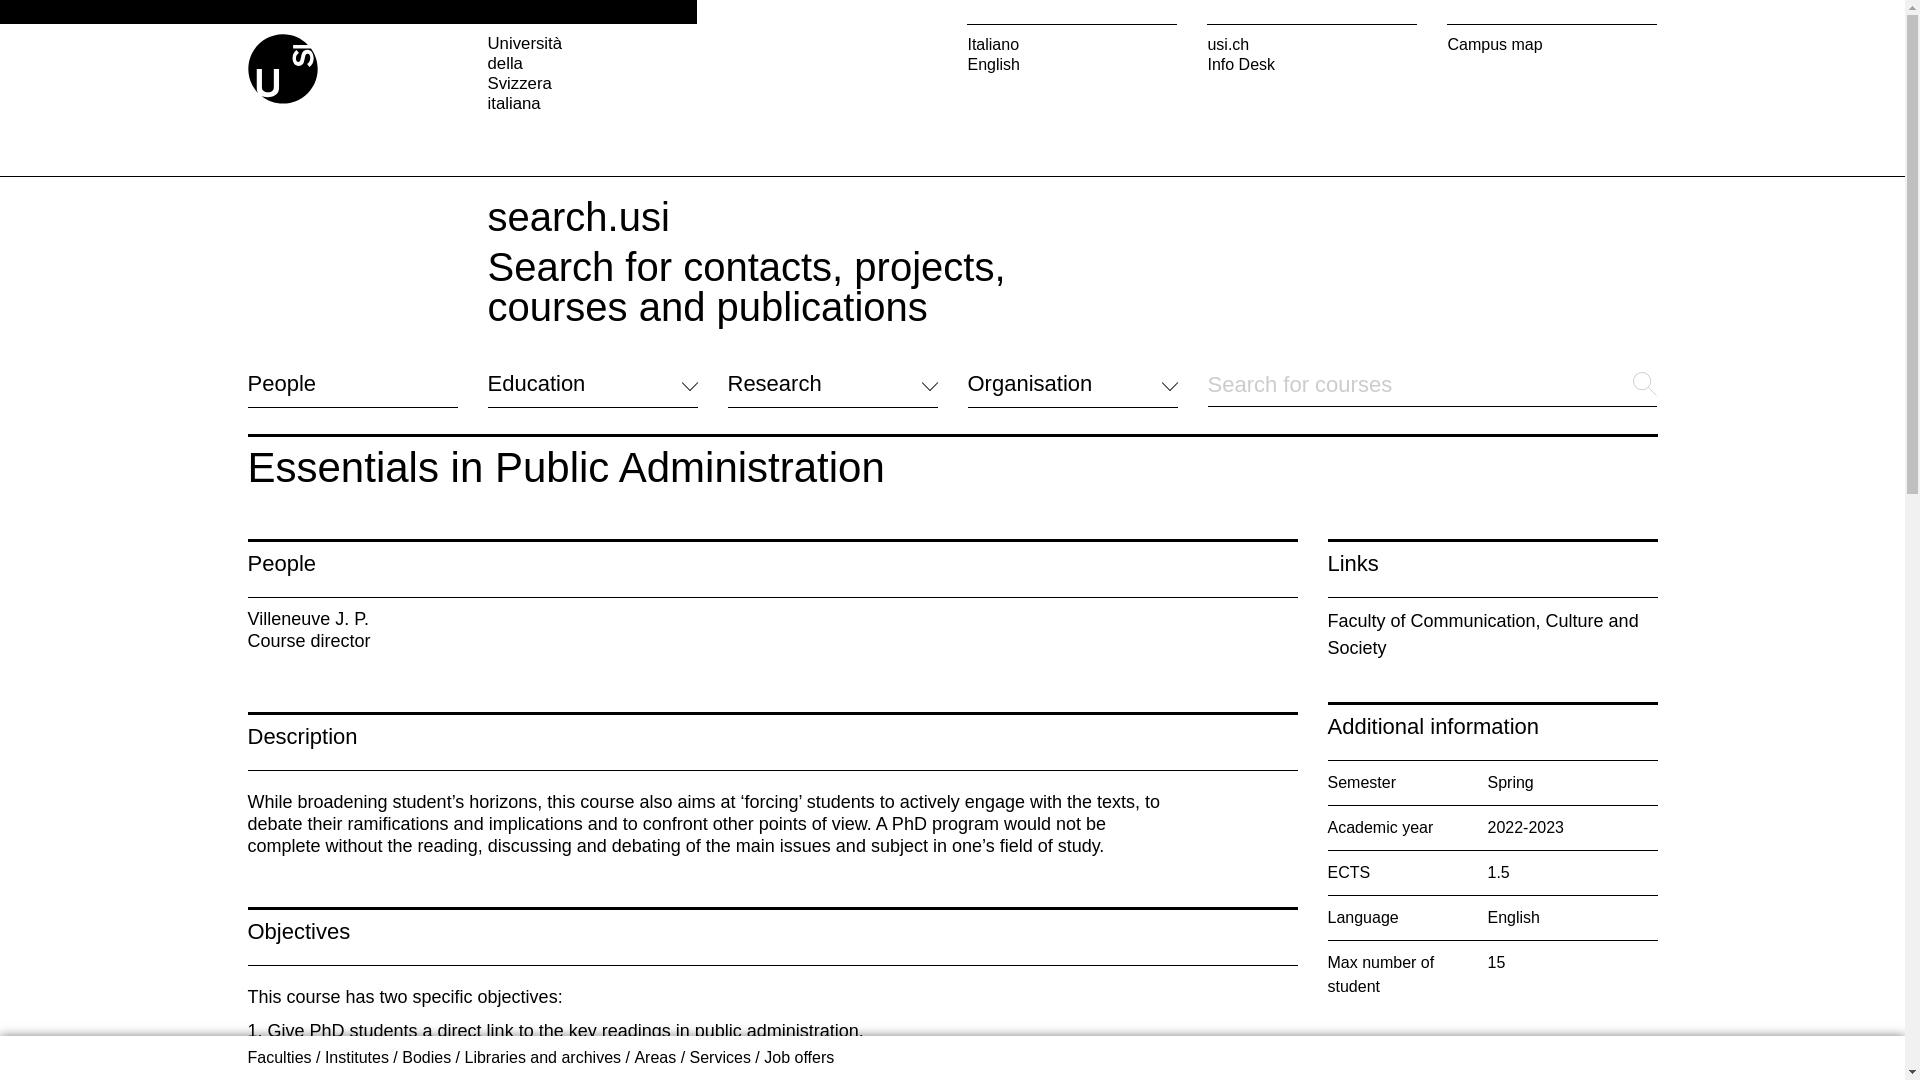  What do you see at coordinates (578, 216) in the screenshot?
I see `search.usi` at bounding box center [578, 216].